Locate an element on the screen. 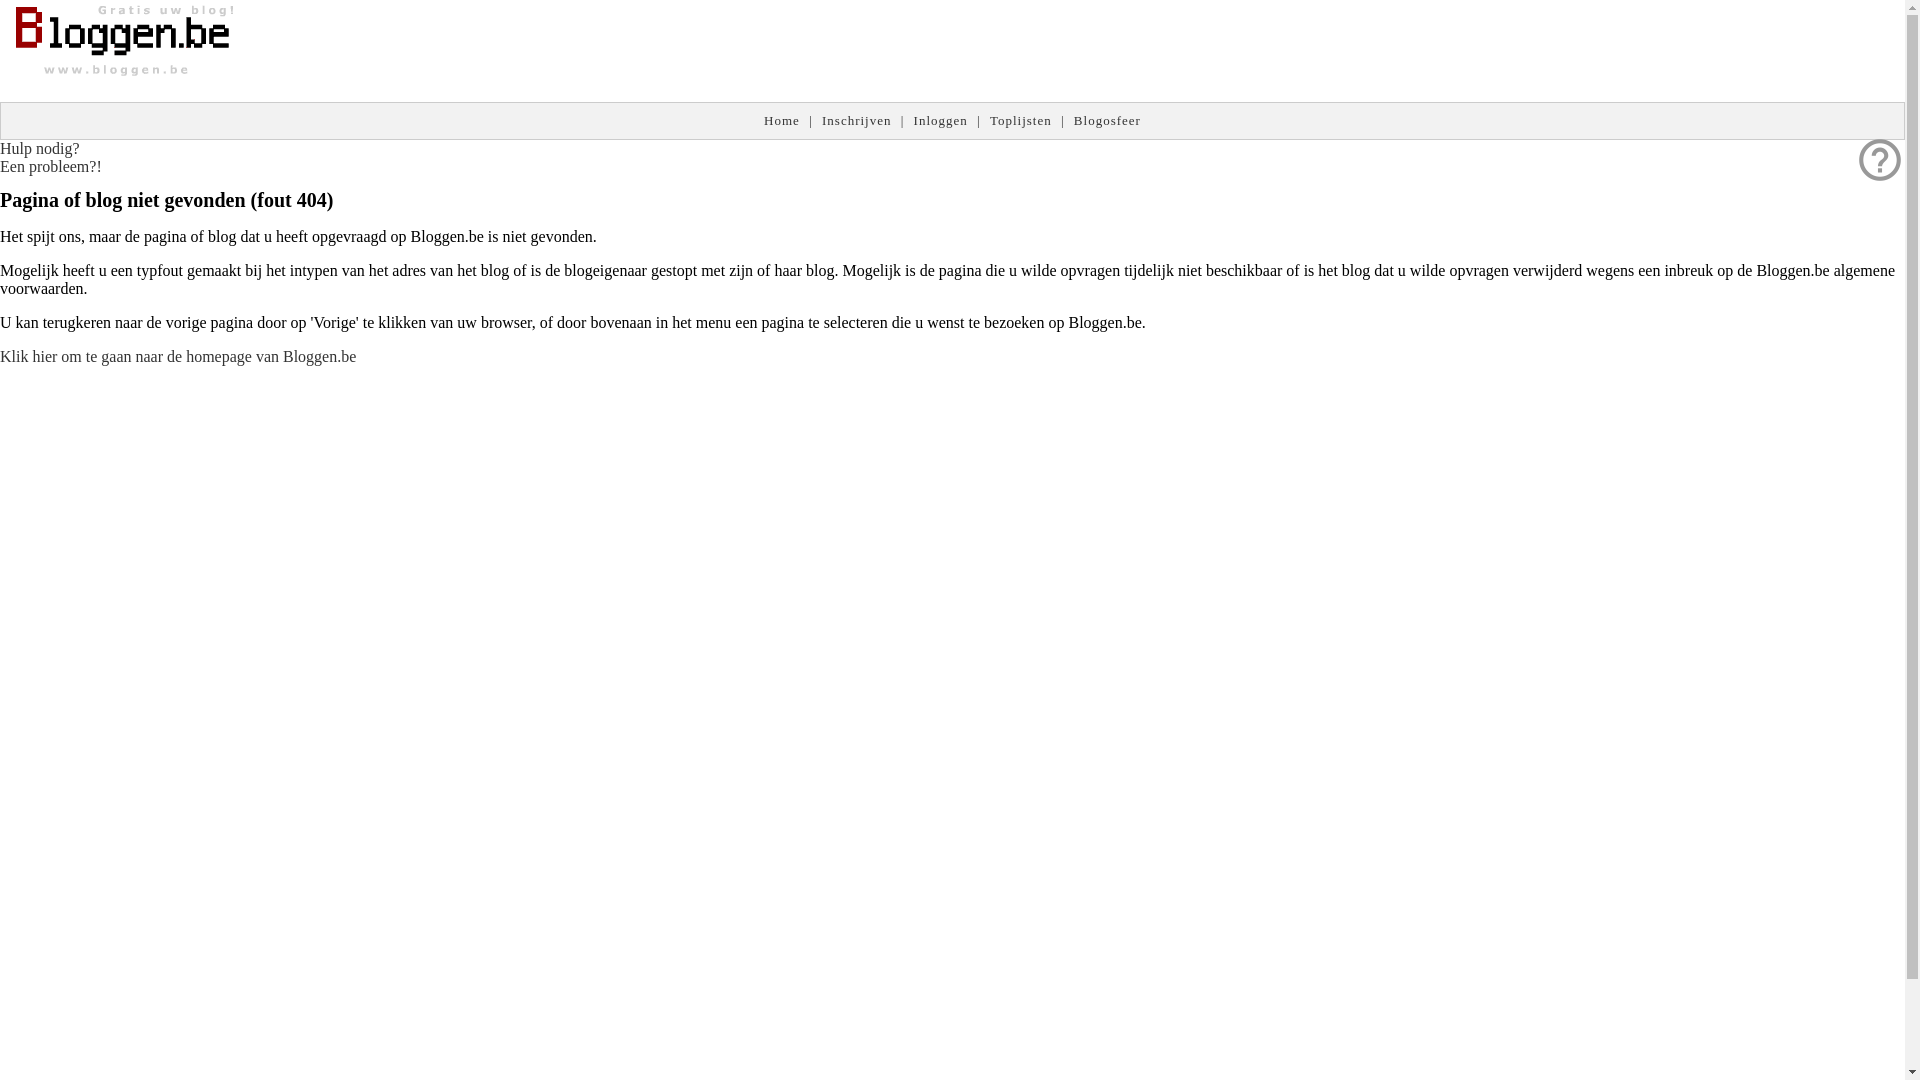 This screenshot has height=1080, width=1920. Home is located at coordinates (782, 120).